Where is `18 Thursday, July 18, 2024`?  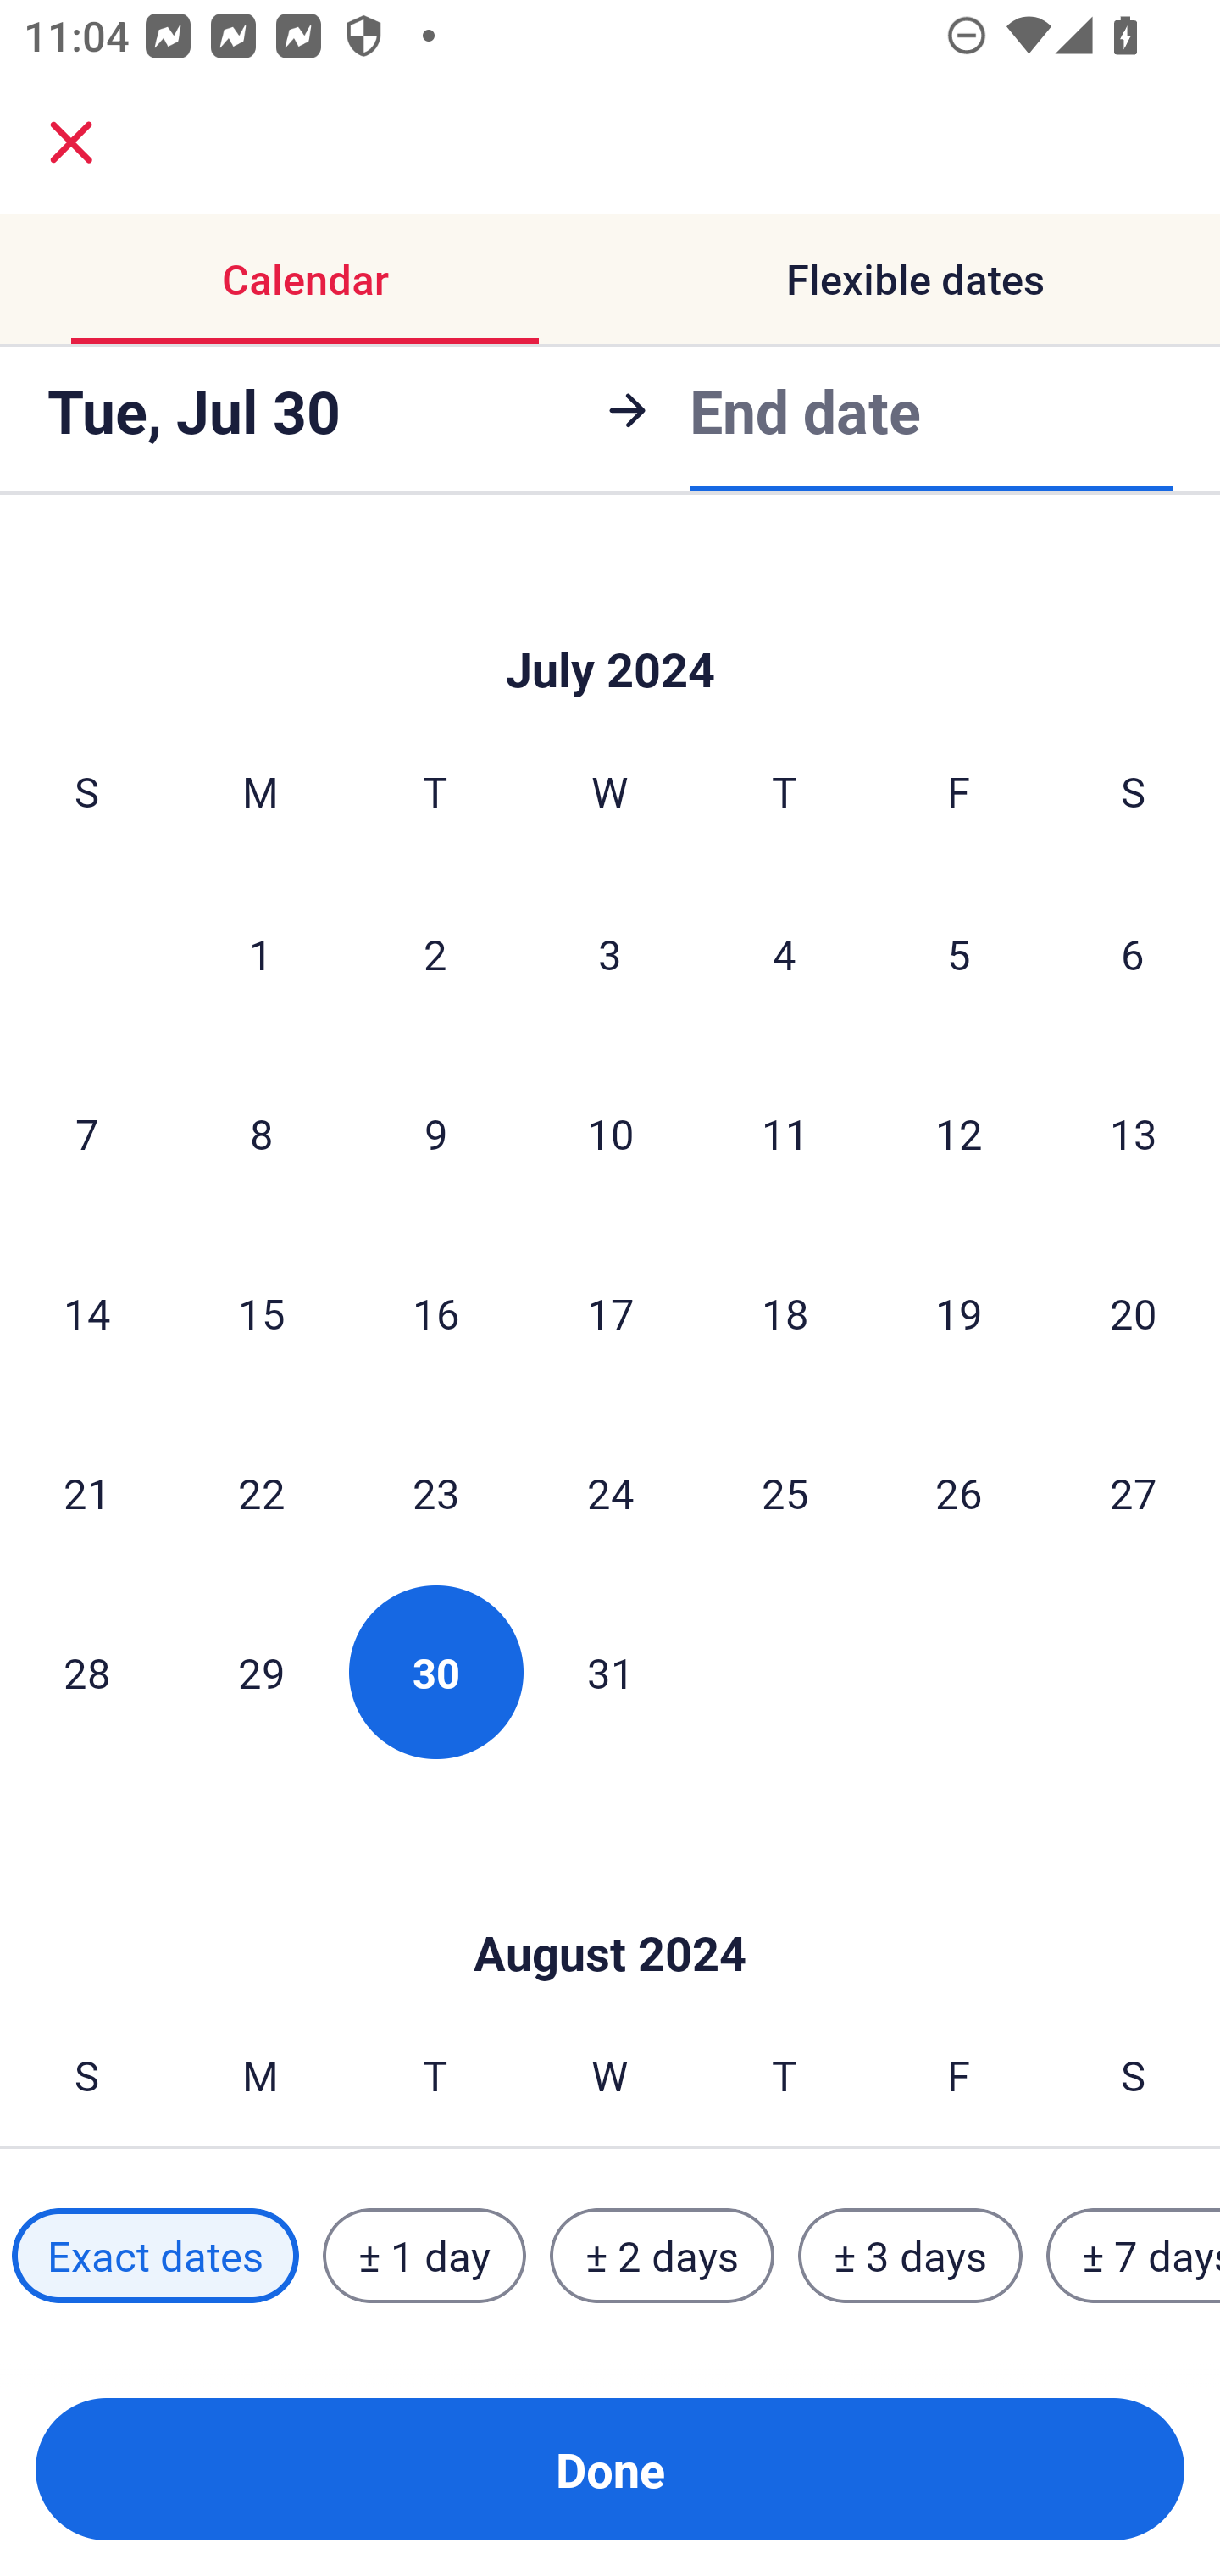 18 Thursday, July 18, 2024 is located at coordinates (785, 1312).